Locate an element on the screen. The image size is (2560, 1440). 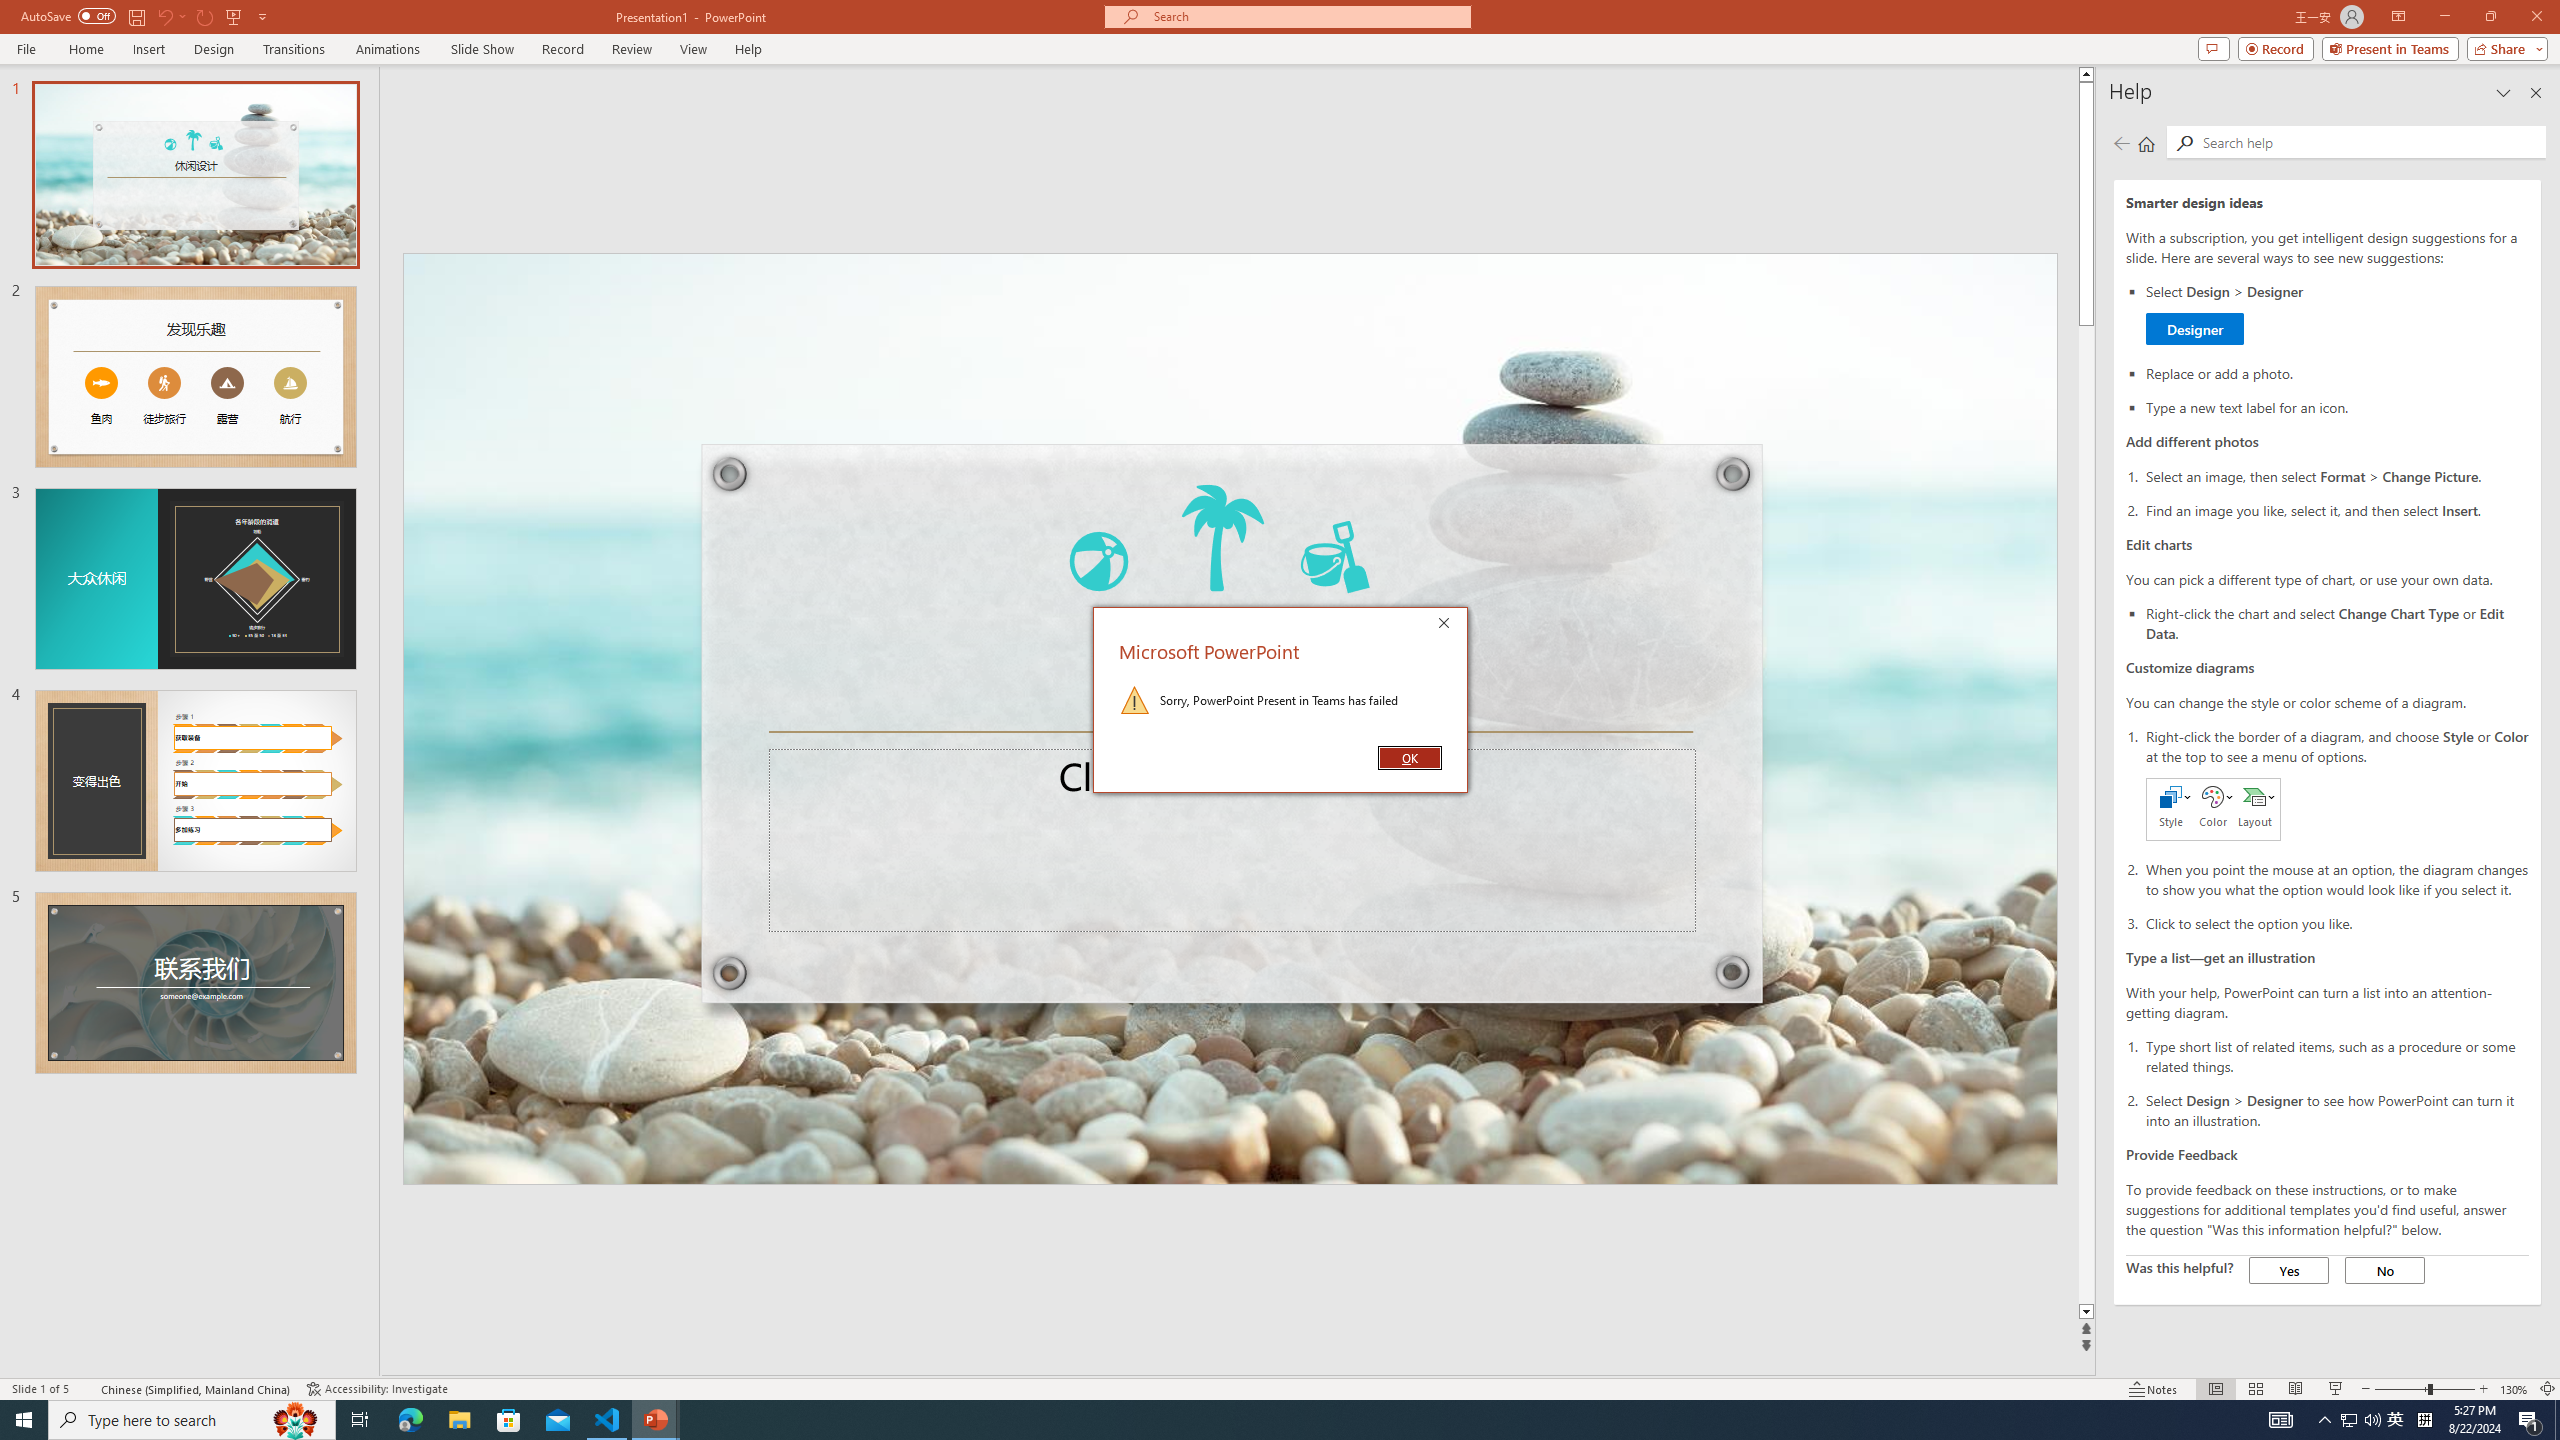
OK is located at coordinates (1409, 758).